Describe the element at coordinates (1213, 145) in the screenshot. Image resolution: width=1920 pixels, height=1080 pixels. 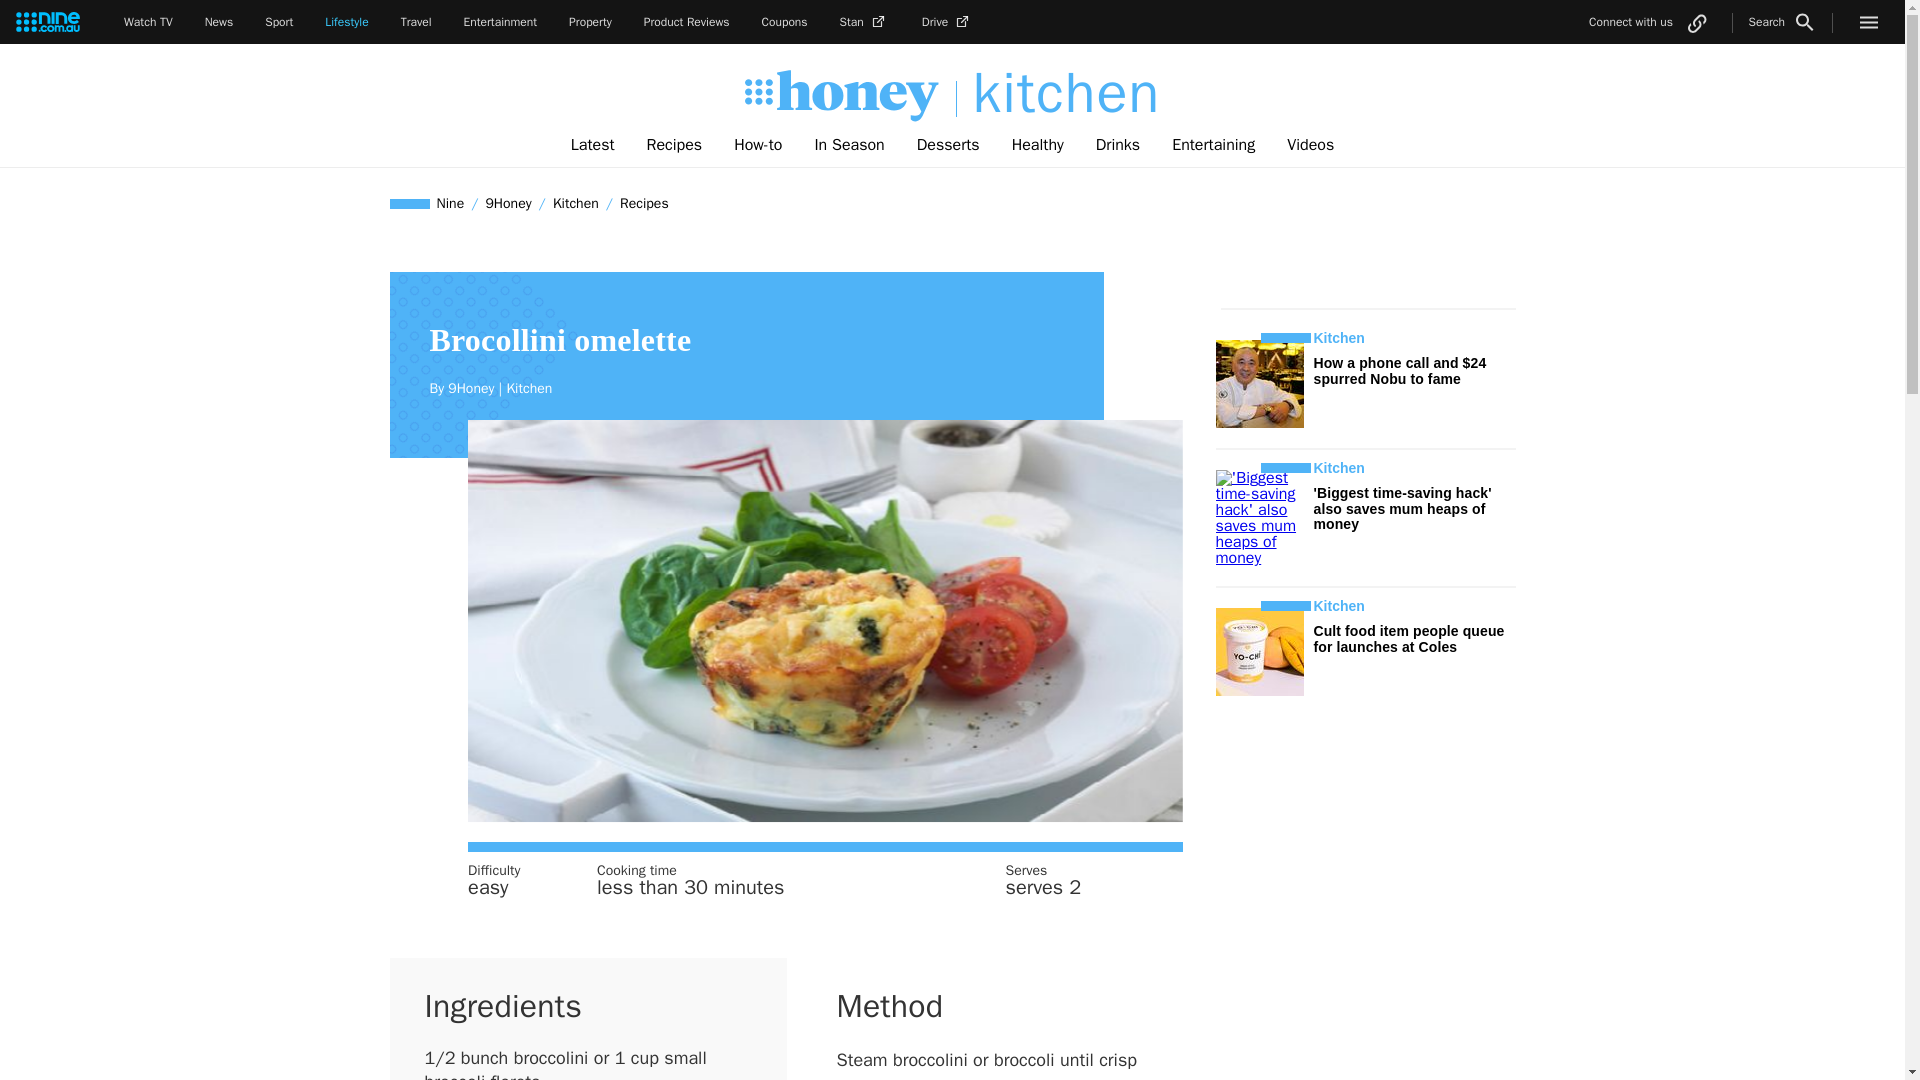
I see `Entertaining` at that location.